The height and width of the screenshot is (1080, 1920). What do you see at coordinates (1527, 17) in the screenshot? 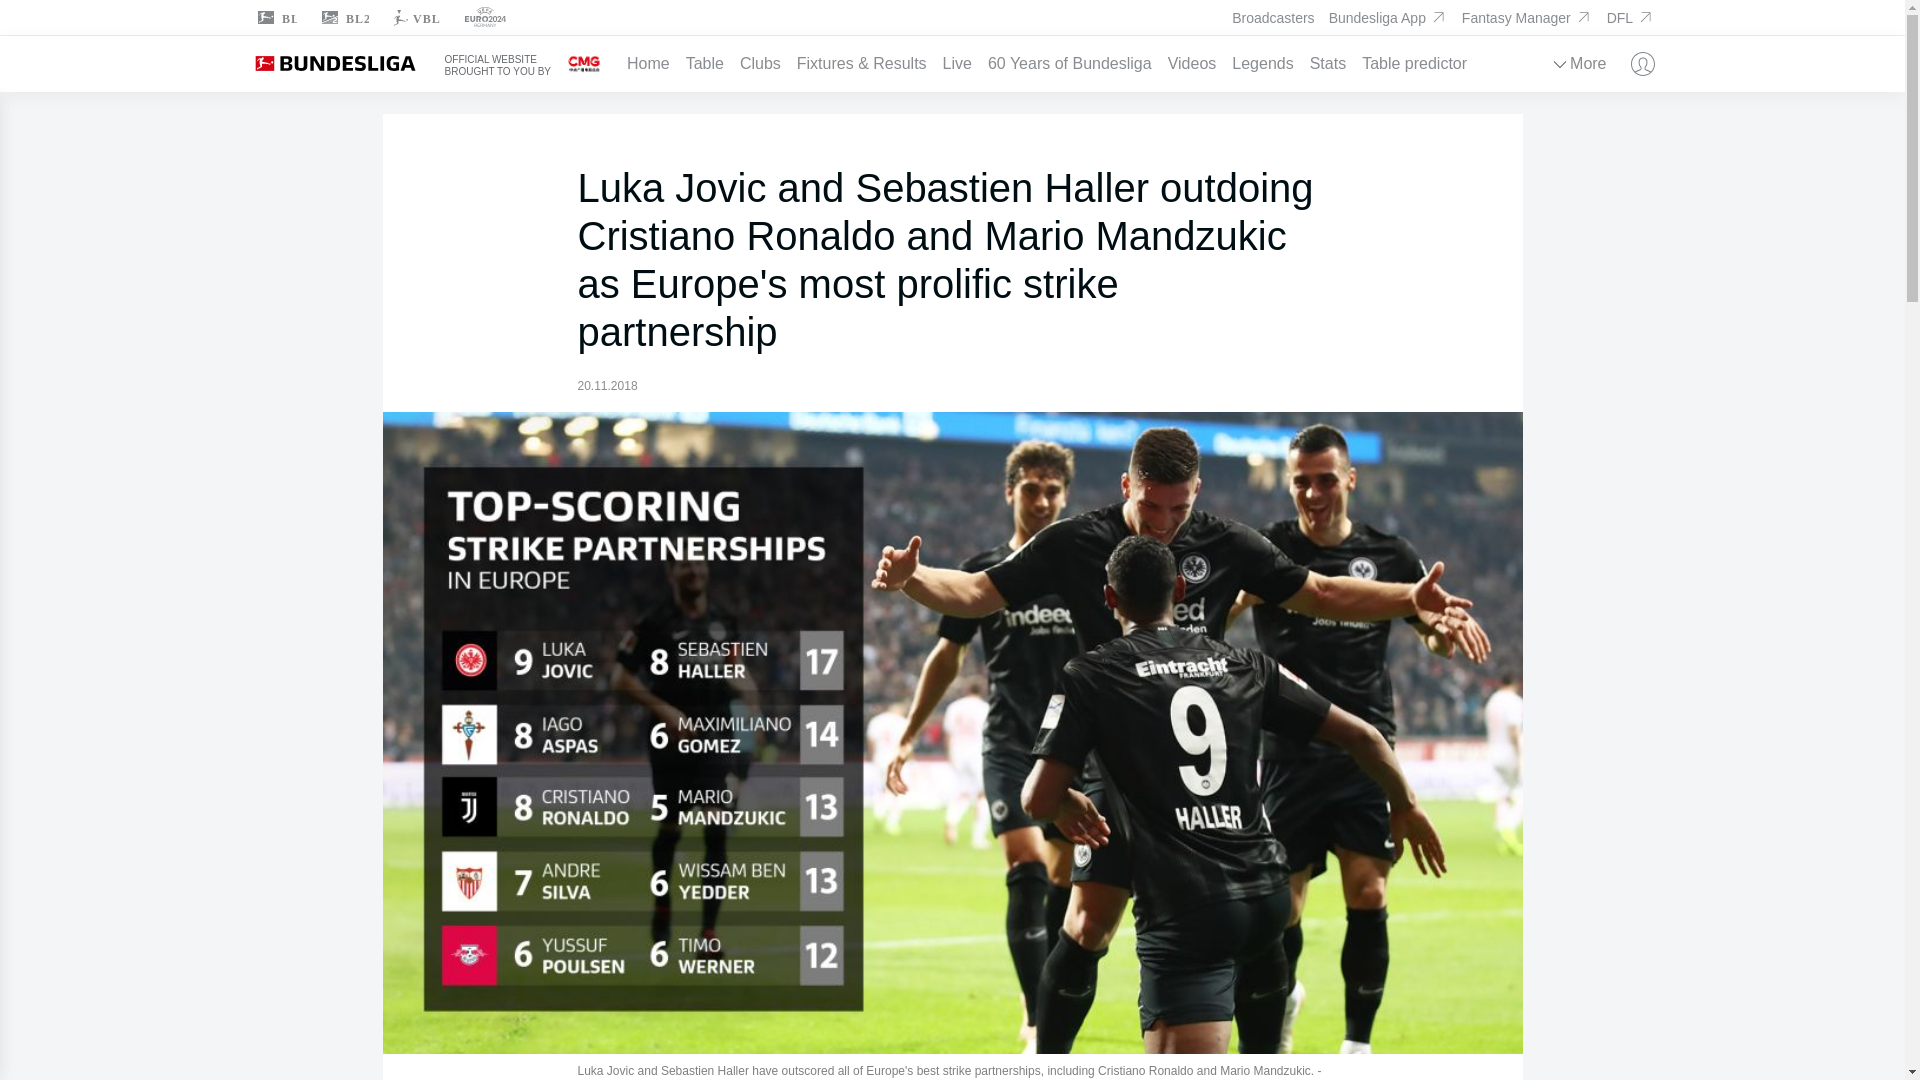
I see `Fantasy Manager` at bounding box center [1527, 17].